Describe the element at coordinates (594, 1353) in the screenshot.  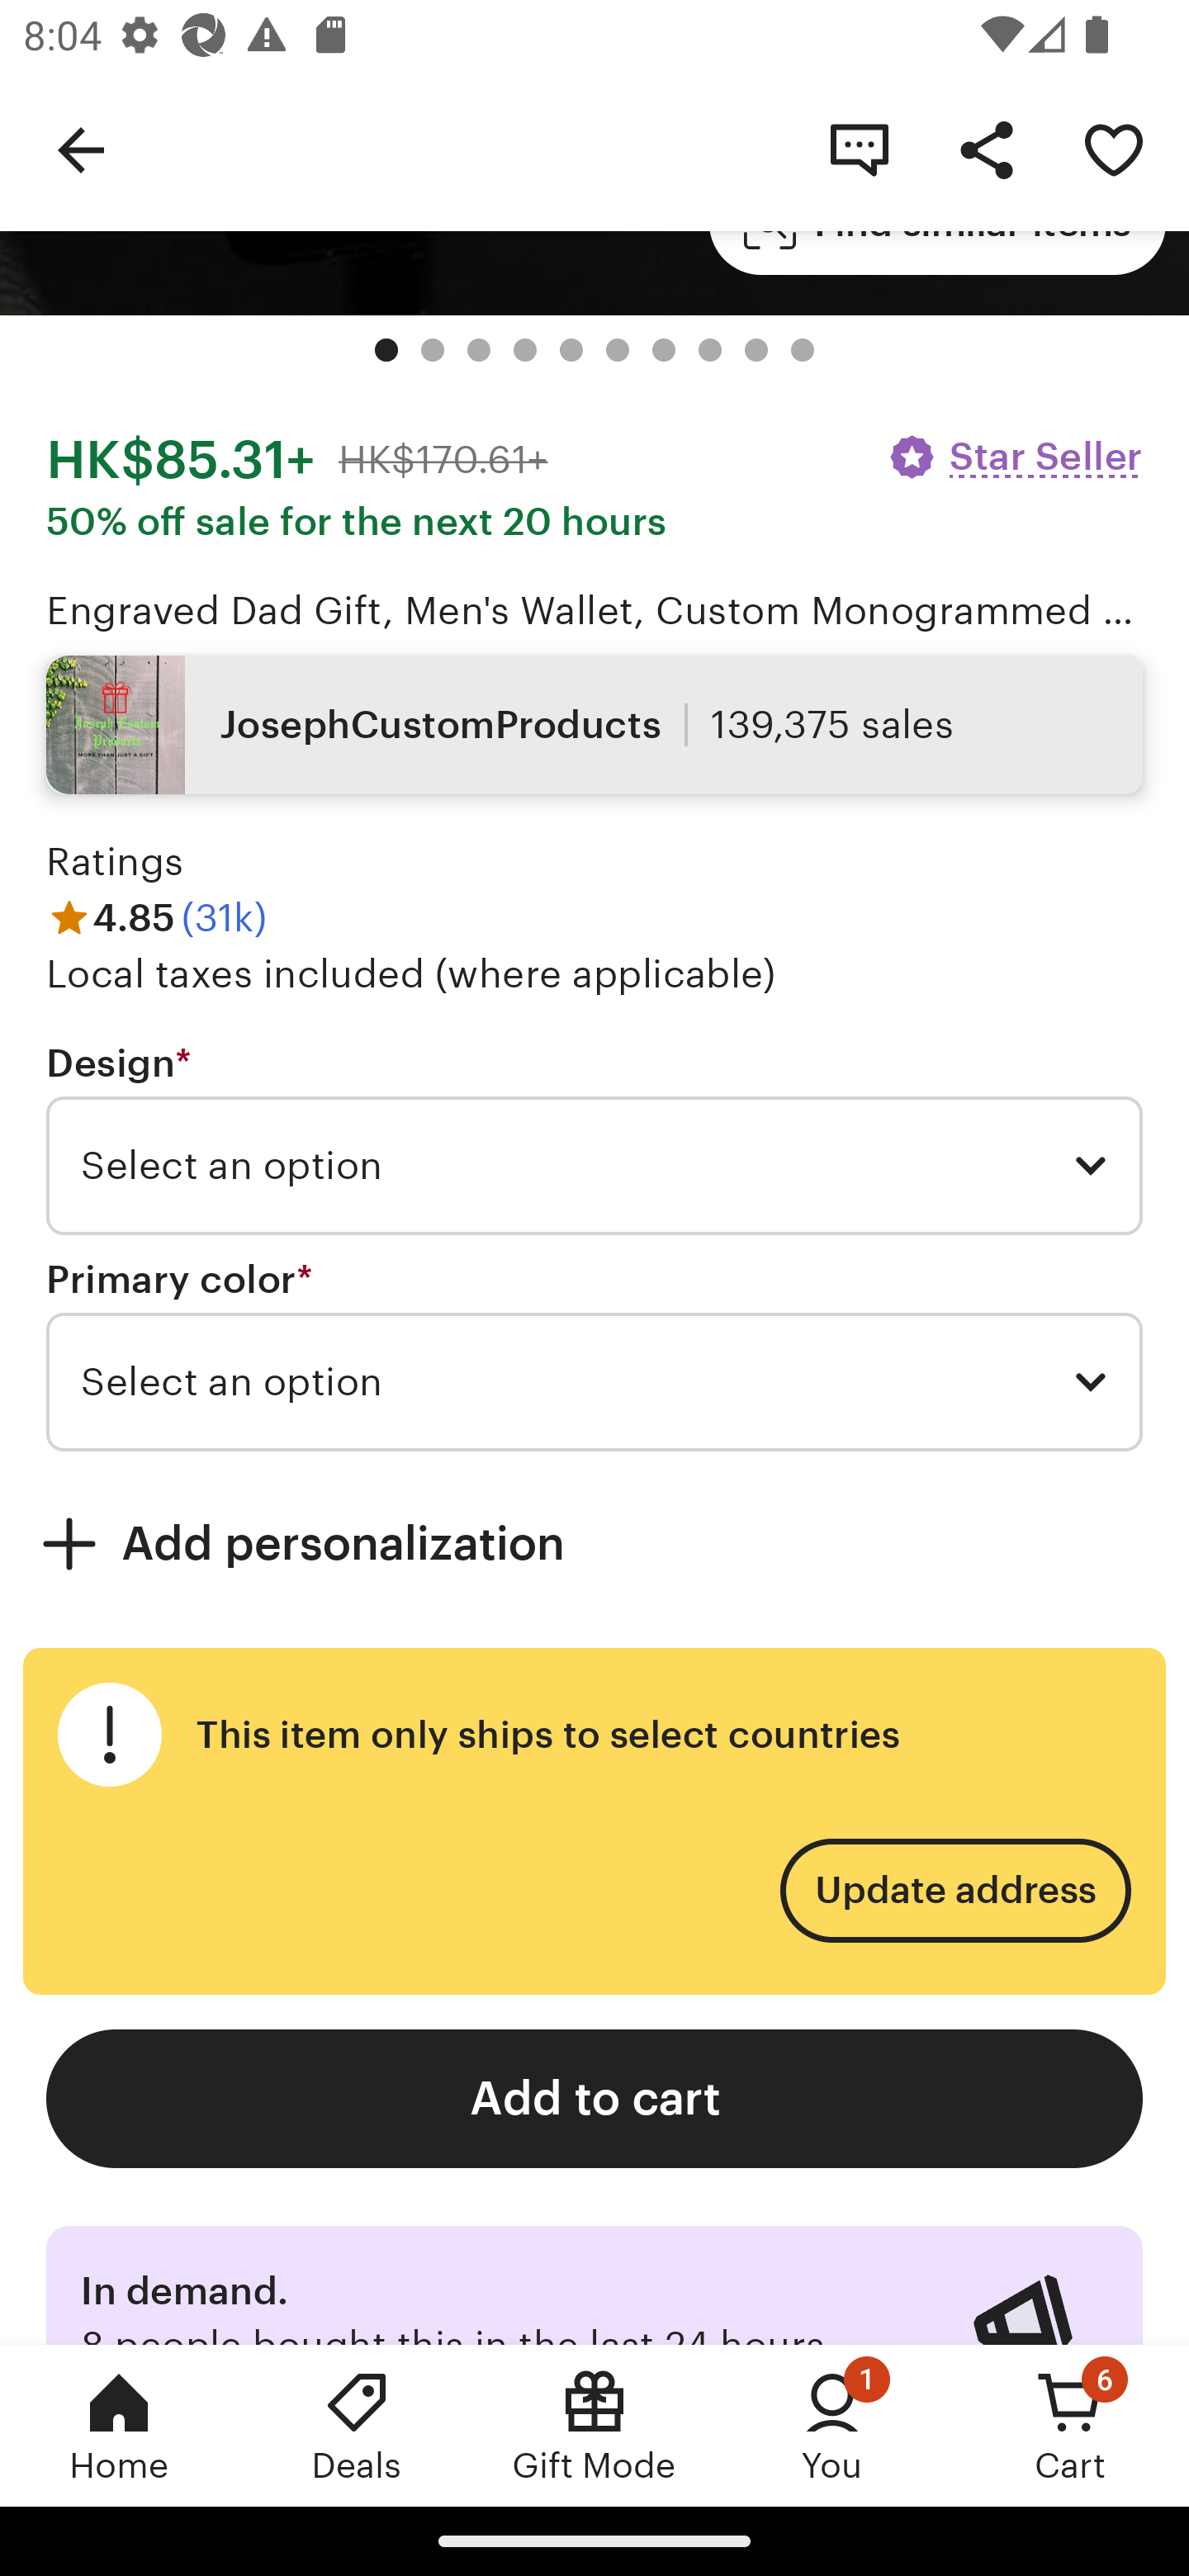
I see `Primary color * Required Select an option` at that location.